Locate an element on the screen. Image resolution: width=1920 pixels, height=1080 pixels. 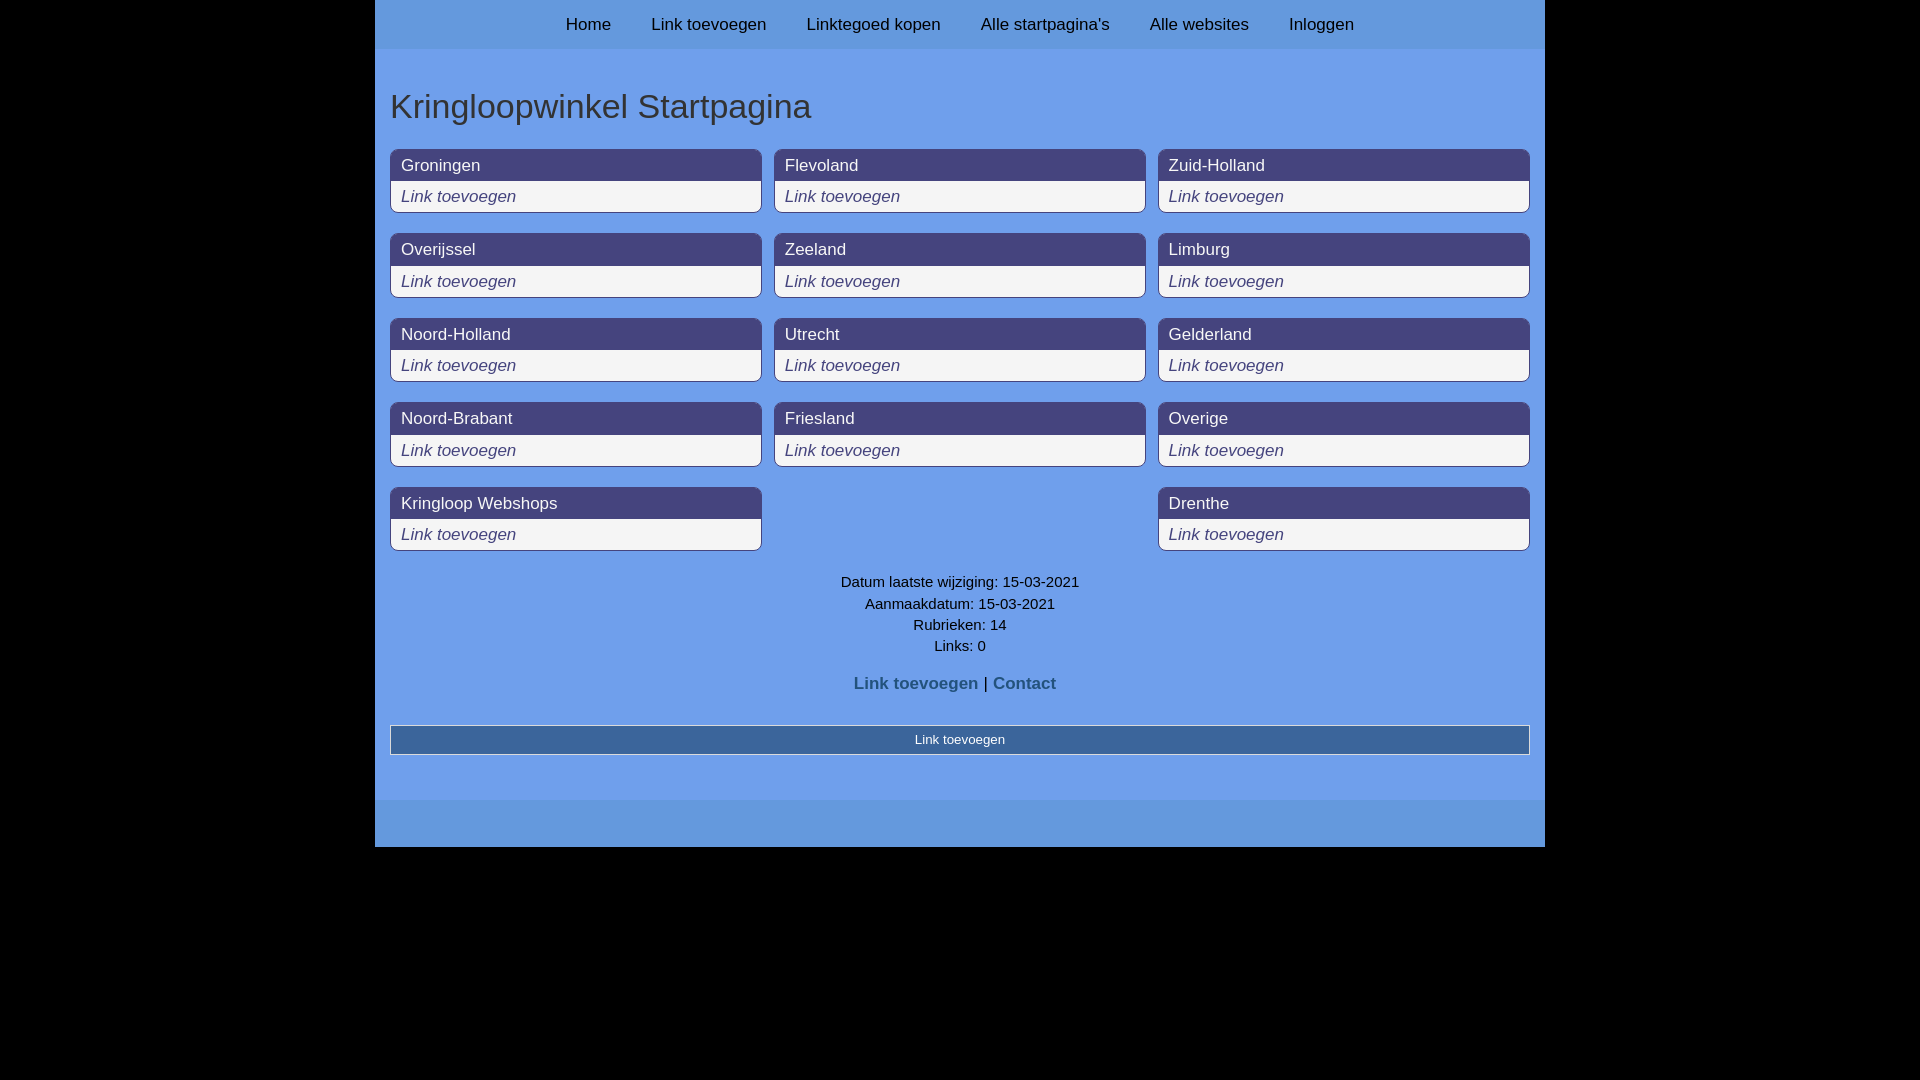
Link toevoegen is located at coordinates (458, 366).